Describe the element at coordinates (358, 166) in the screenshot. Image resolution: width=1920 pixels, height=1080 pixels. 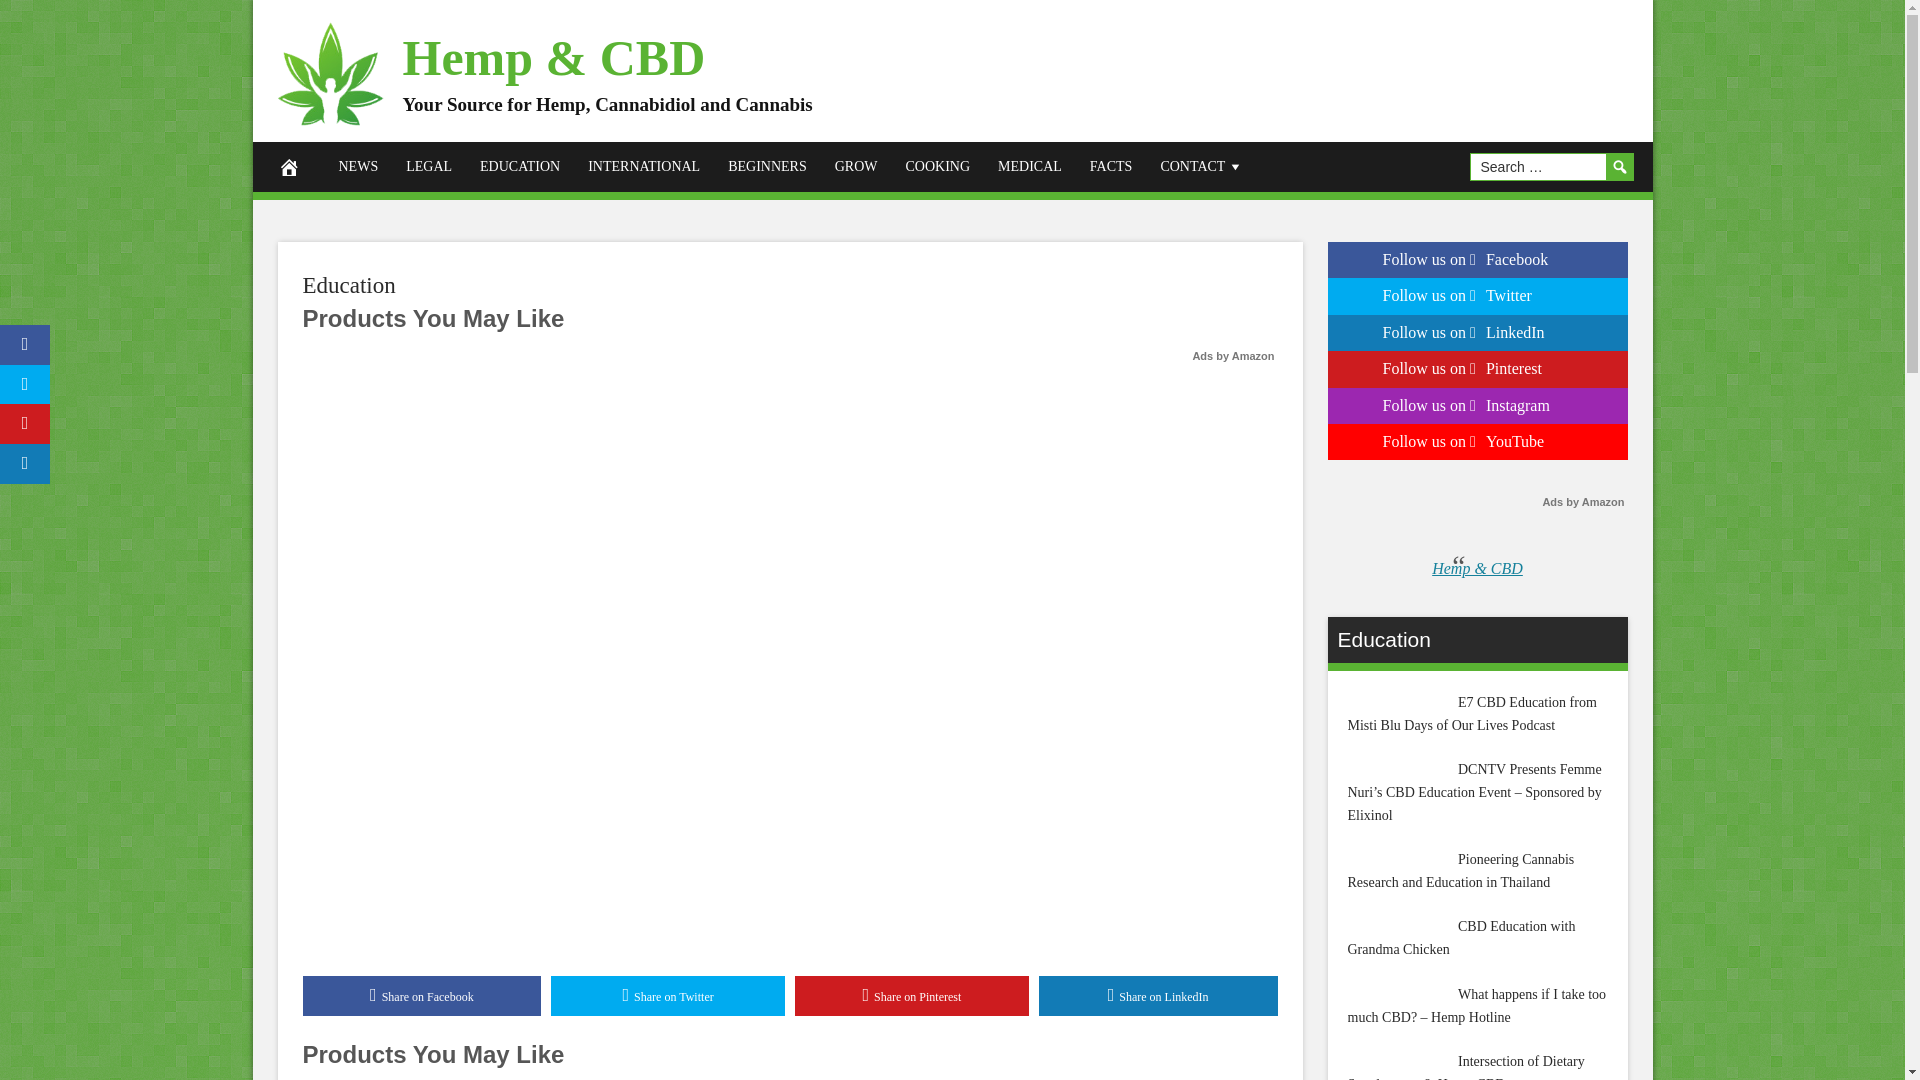
I see `NEWS` at that location.